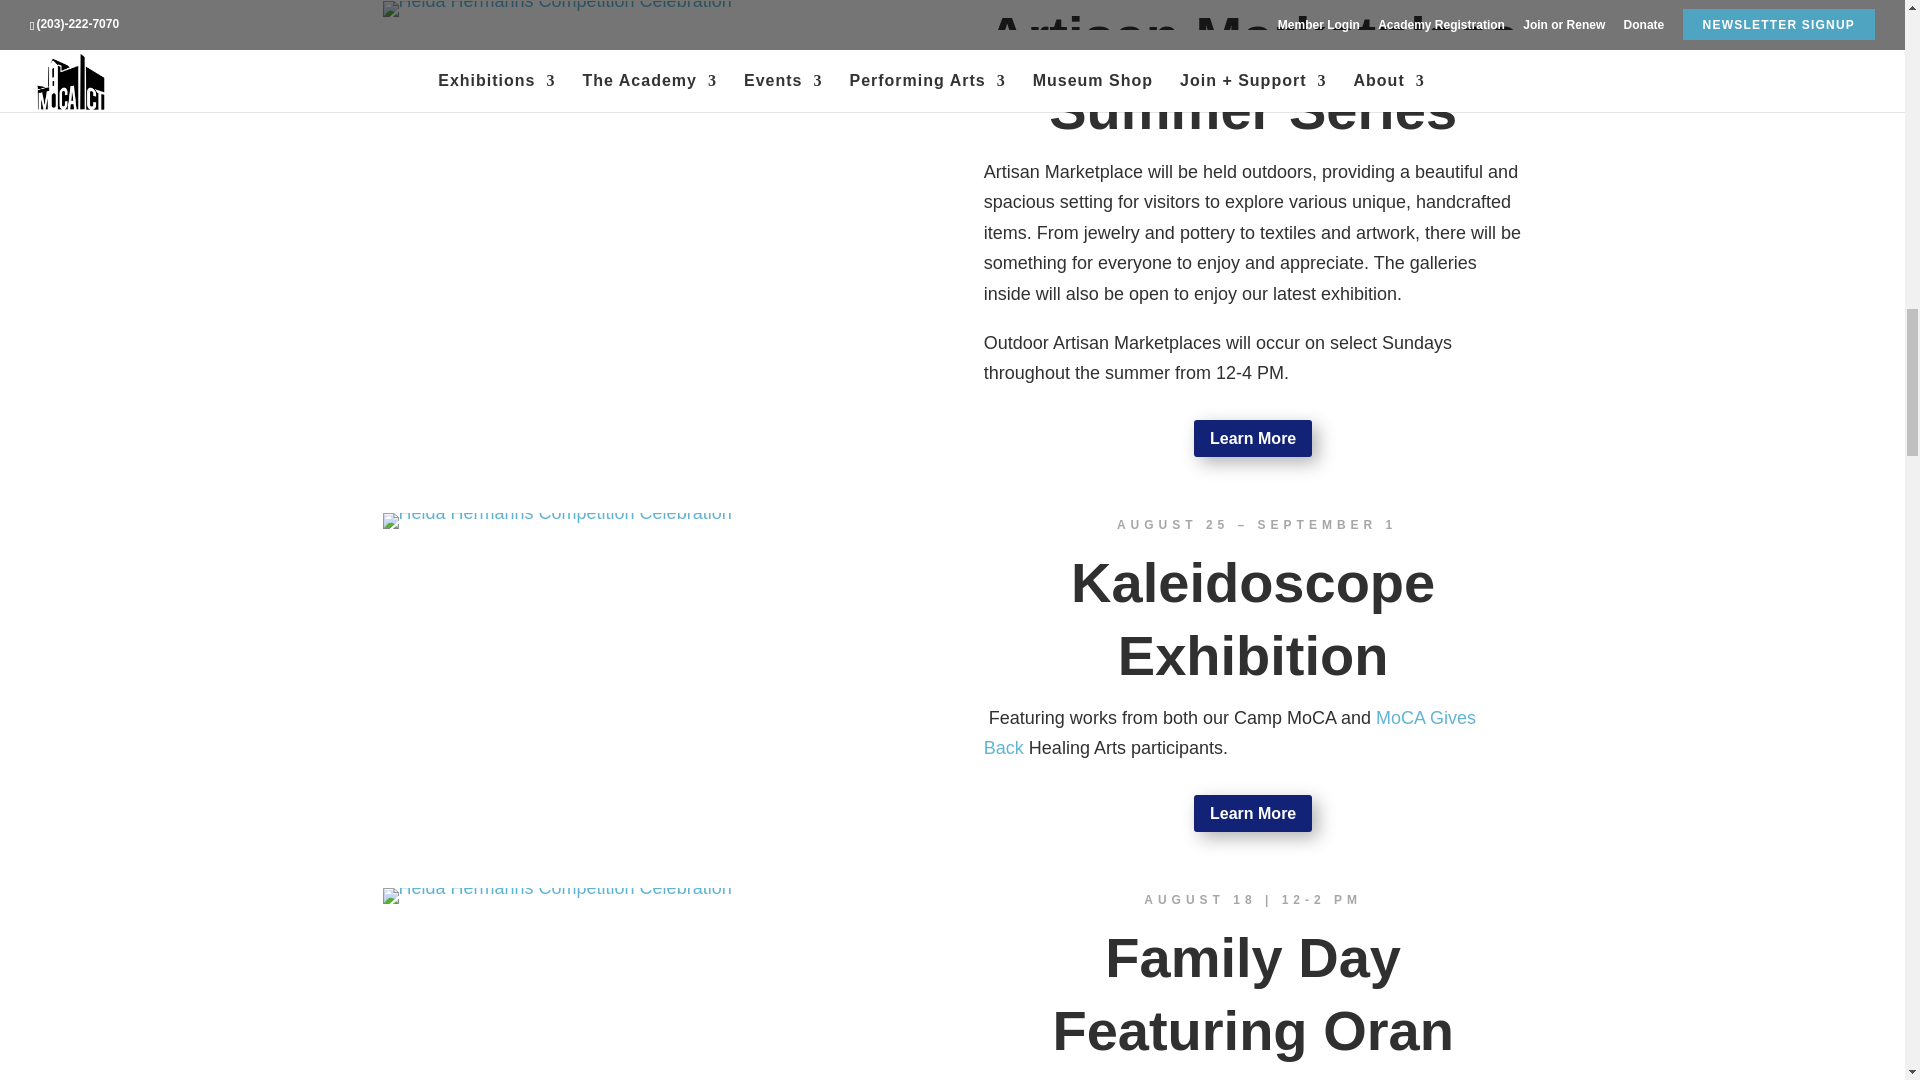 The image size is (1920, 1080). Describe the element at coordinates (556, 521) in the screenshot. I see `Kaleidoscope 2024` at that location.